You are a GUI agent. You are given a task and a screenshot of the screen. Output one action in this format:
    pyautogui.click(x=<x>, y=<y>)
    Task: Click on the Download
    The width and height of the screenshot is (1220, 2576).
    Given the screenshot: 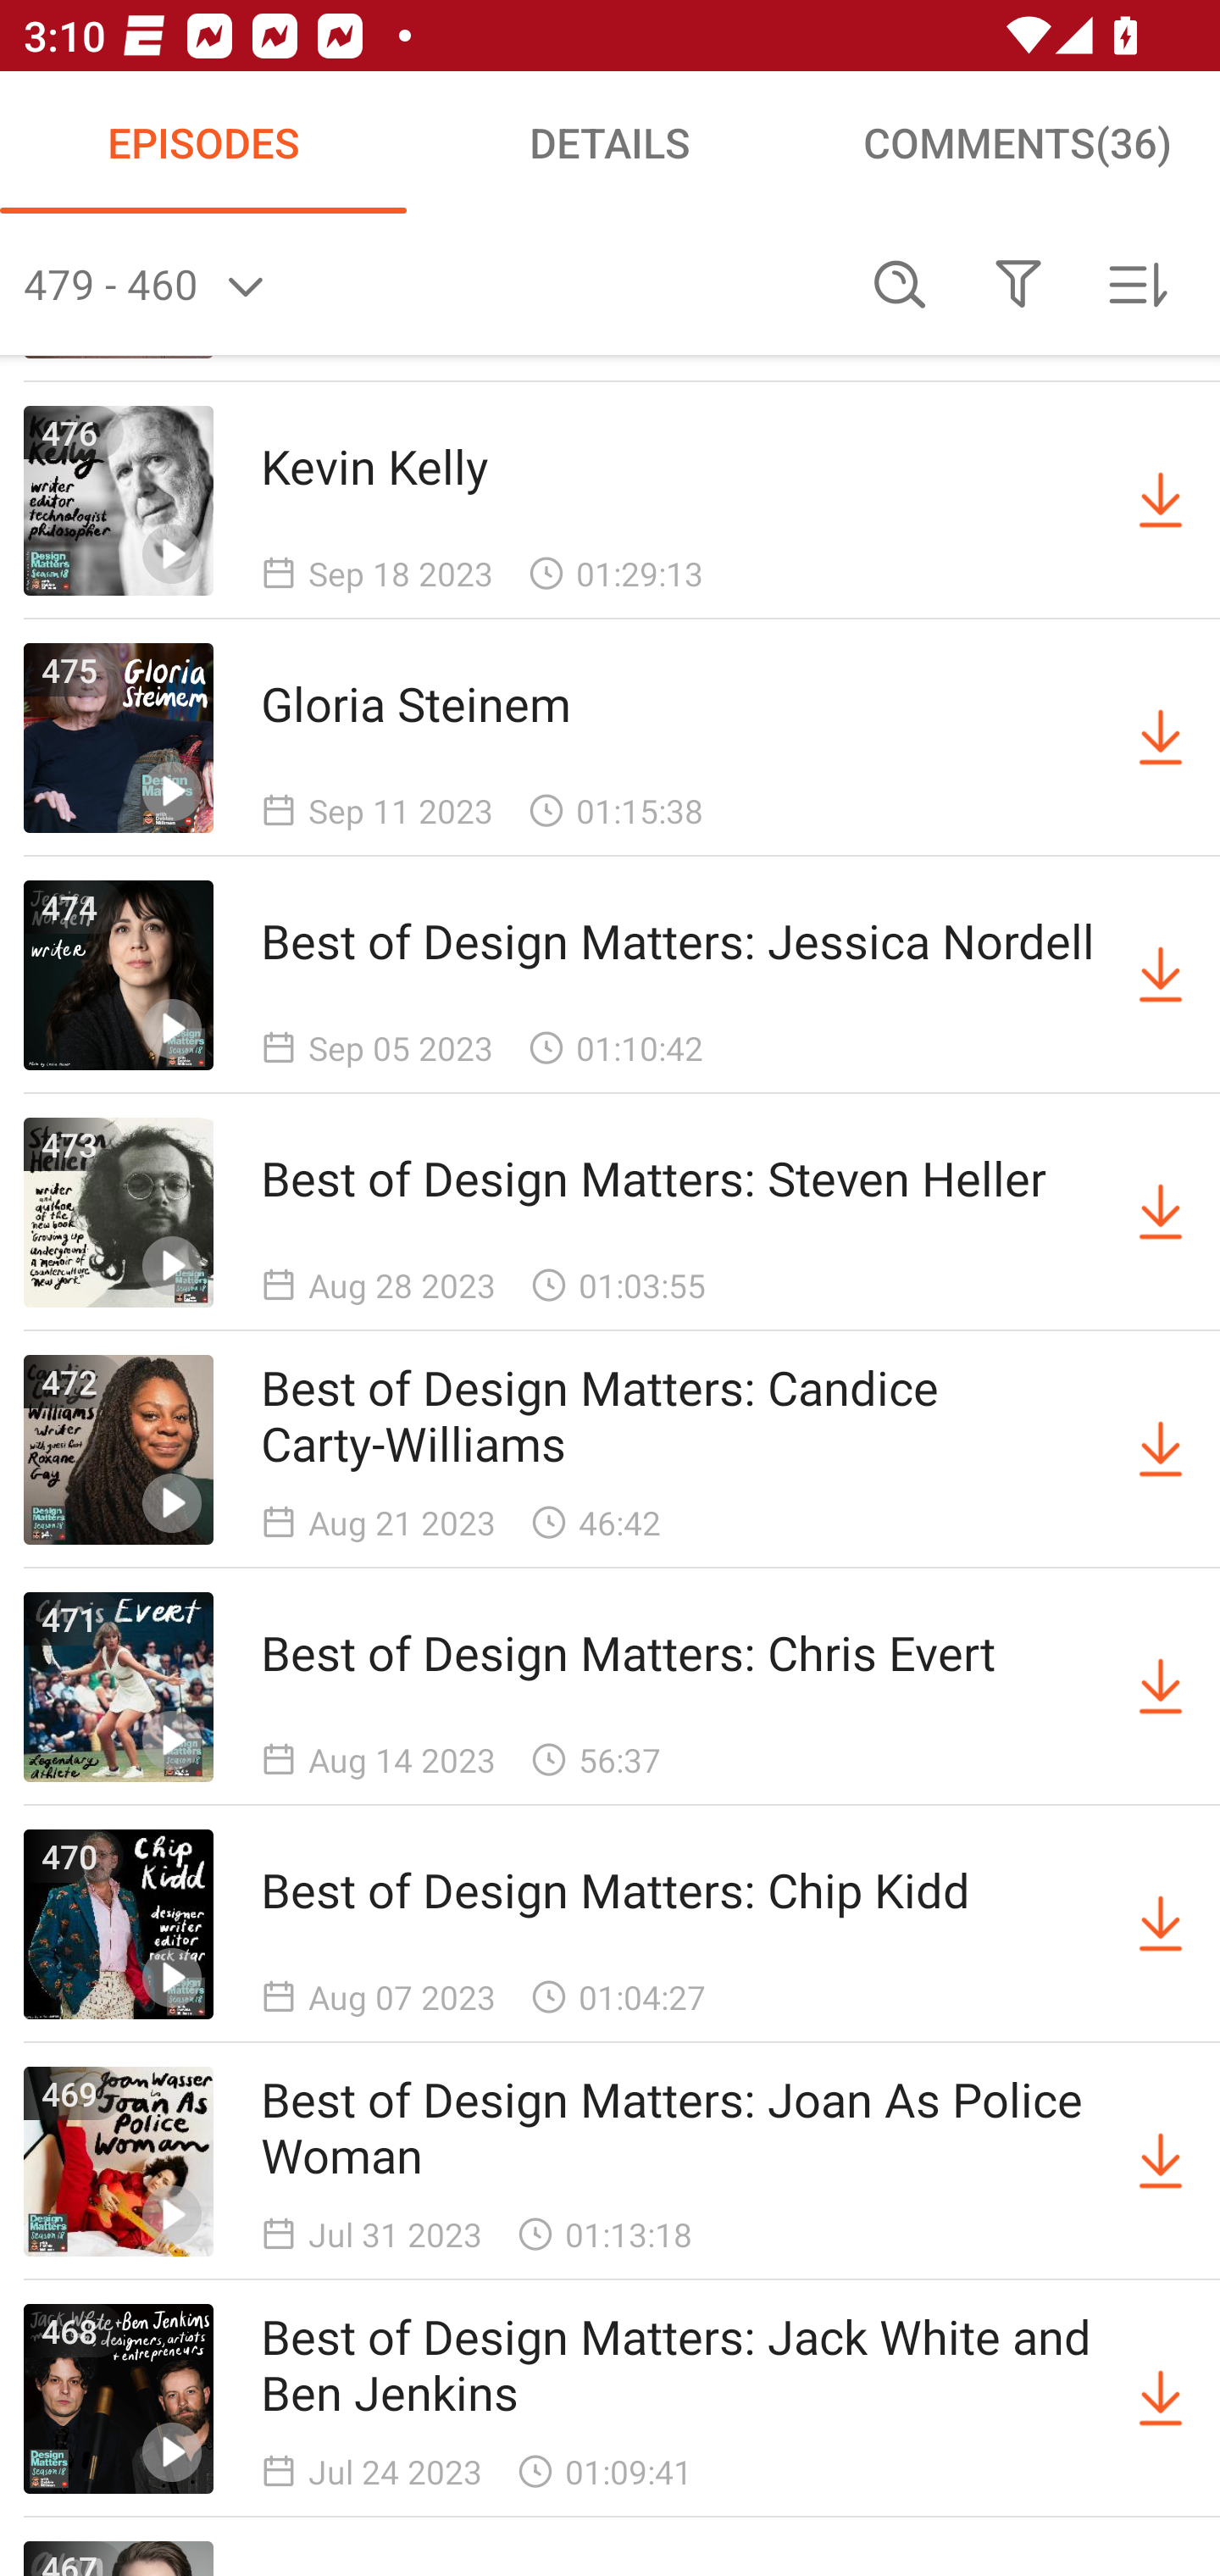 What is the action you would take?
    pyautogui.click(x=1161, y=974)
    